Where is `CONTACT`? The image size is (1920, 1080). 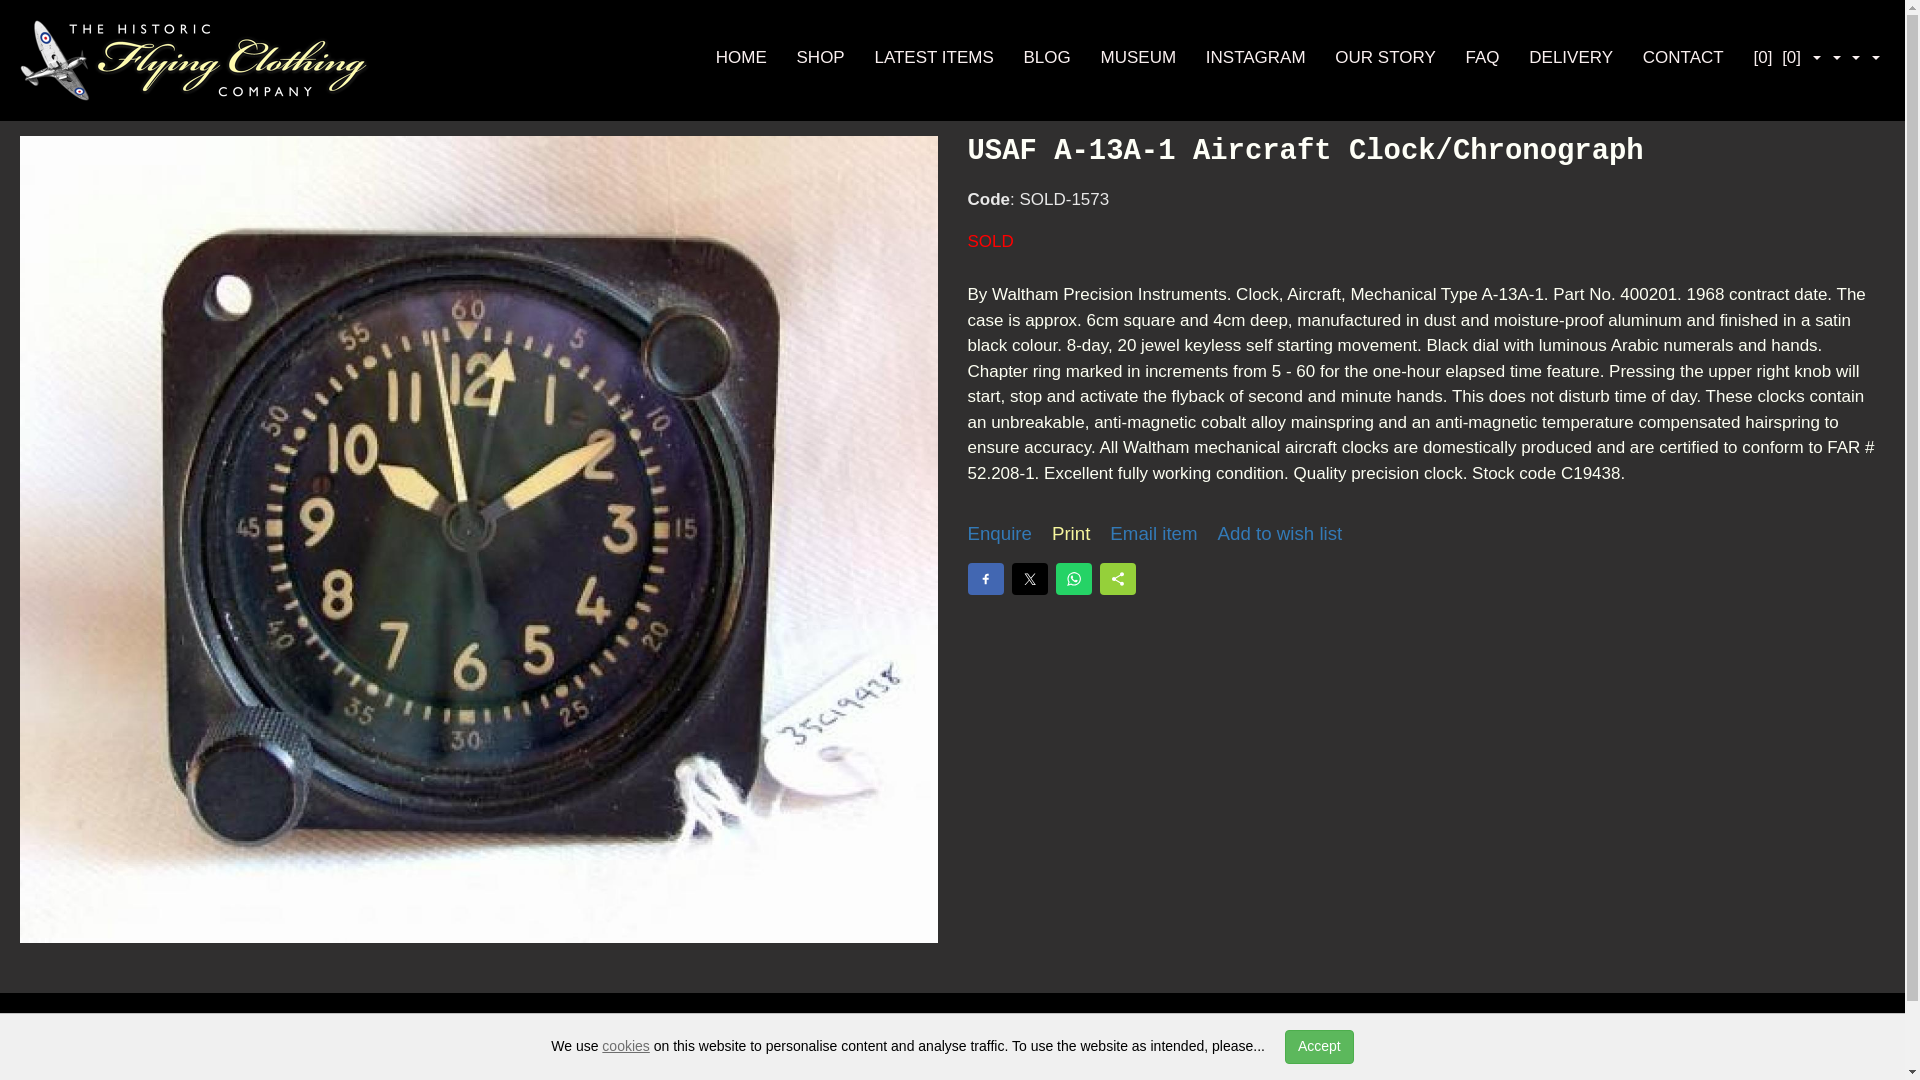
CONTACT is located at coordinates (1684, 56).